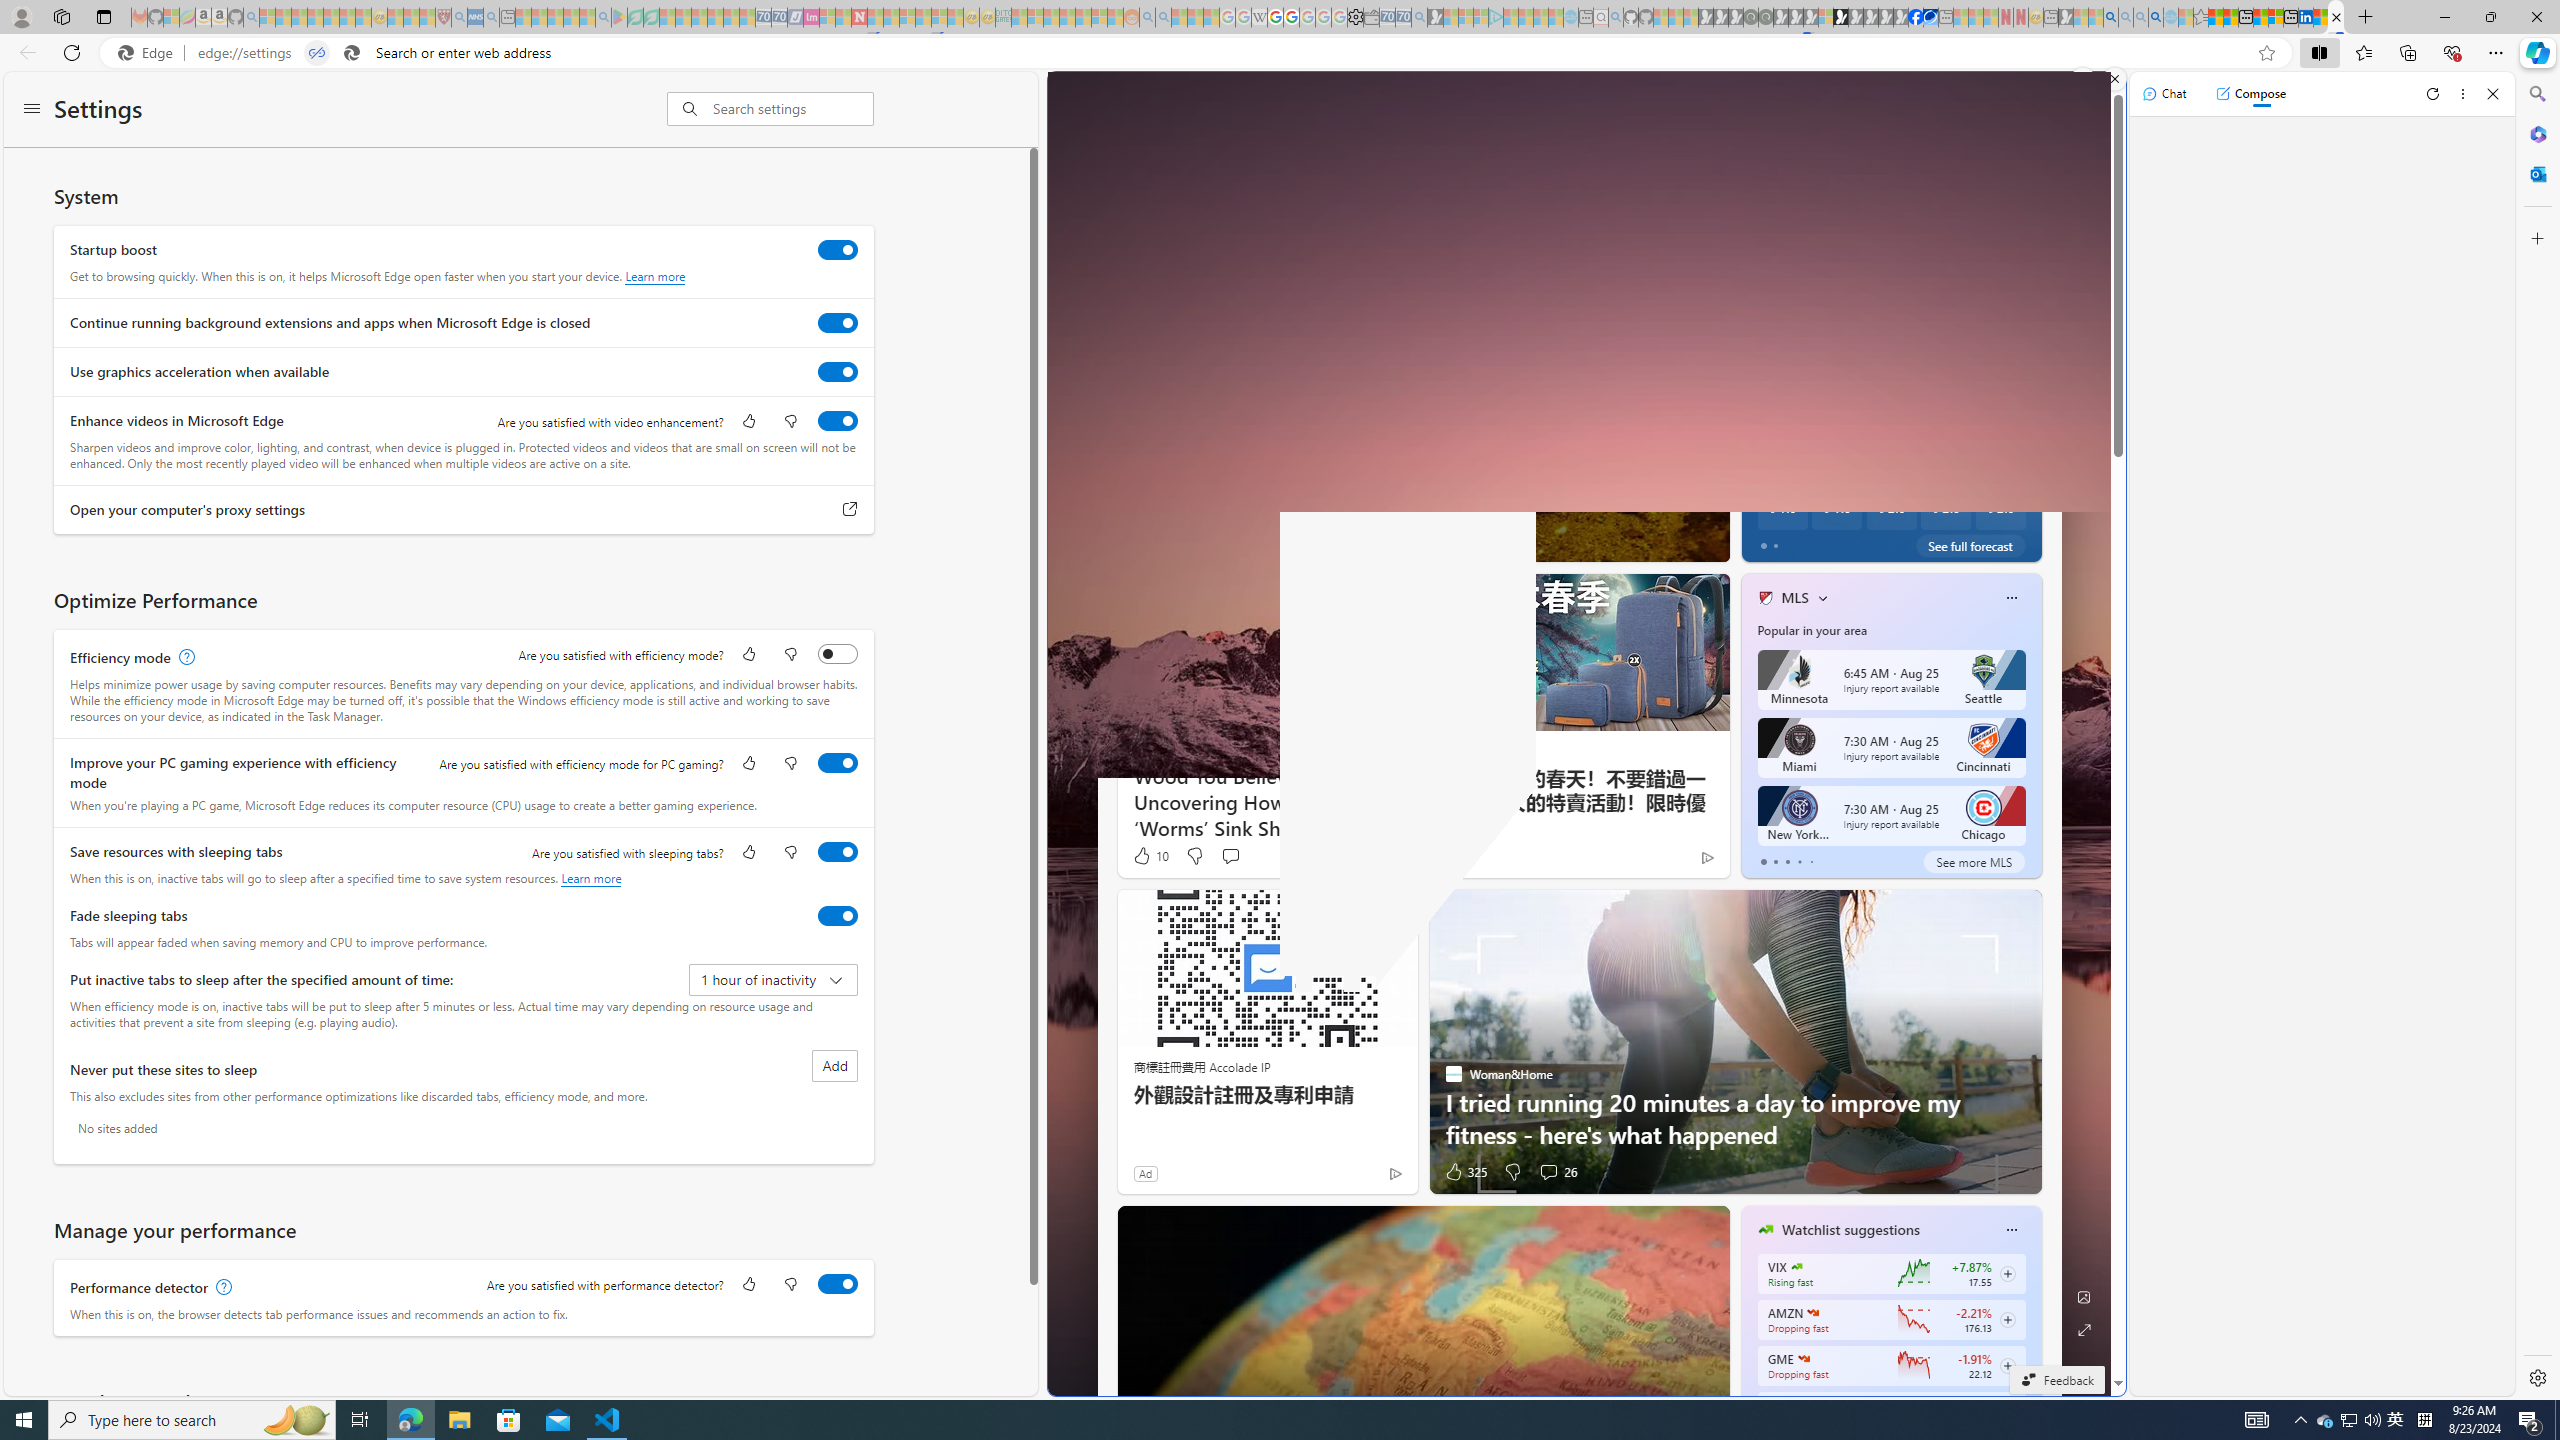 This screenshot has width=2560, height=1440. I want to click on AutomationID: tab-14, so click(1362, 542).